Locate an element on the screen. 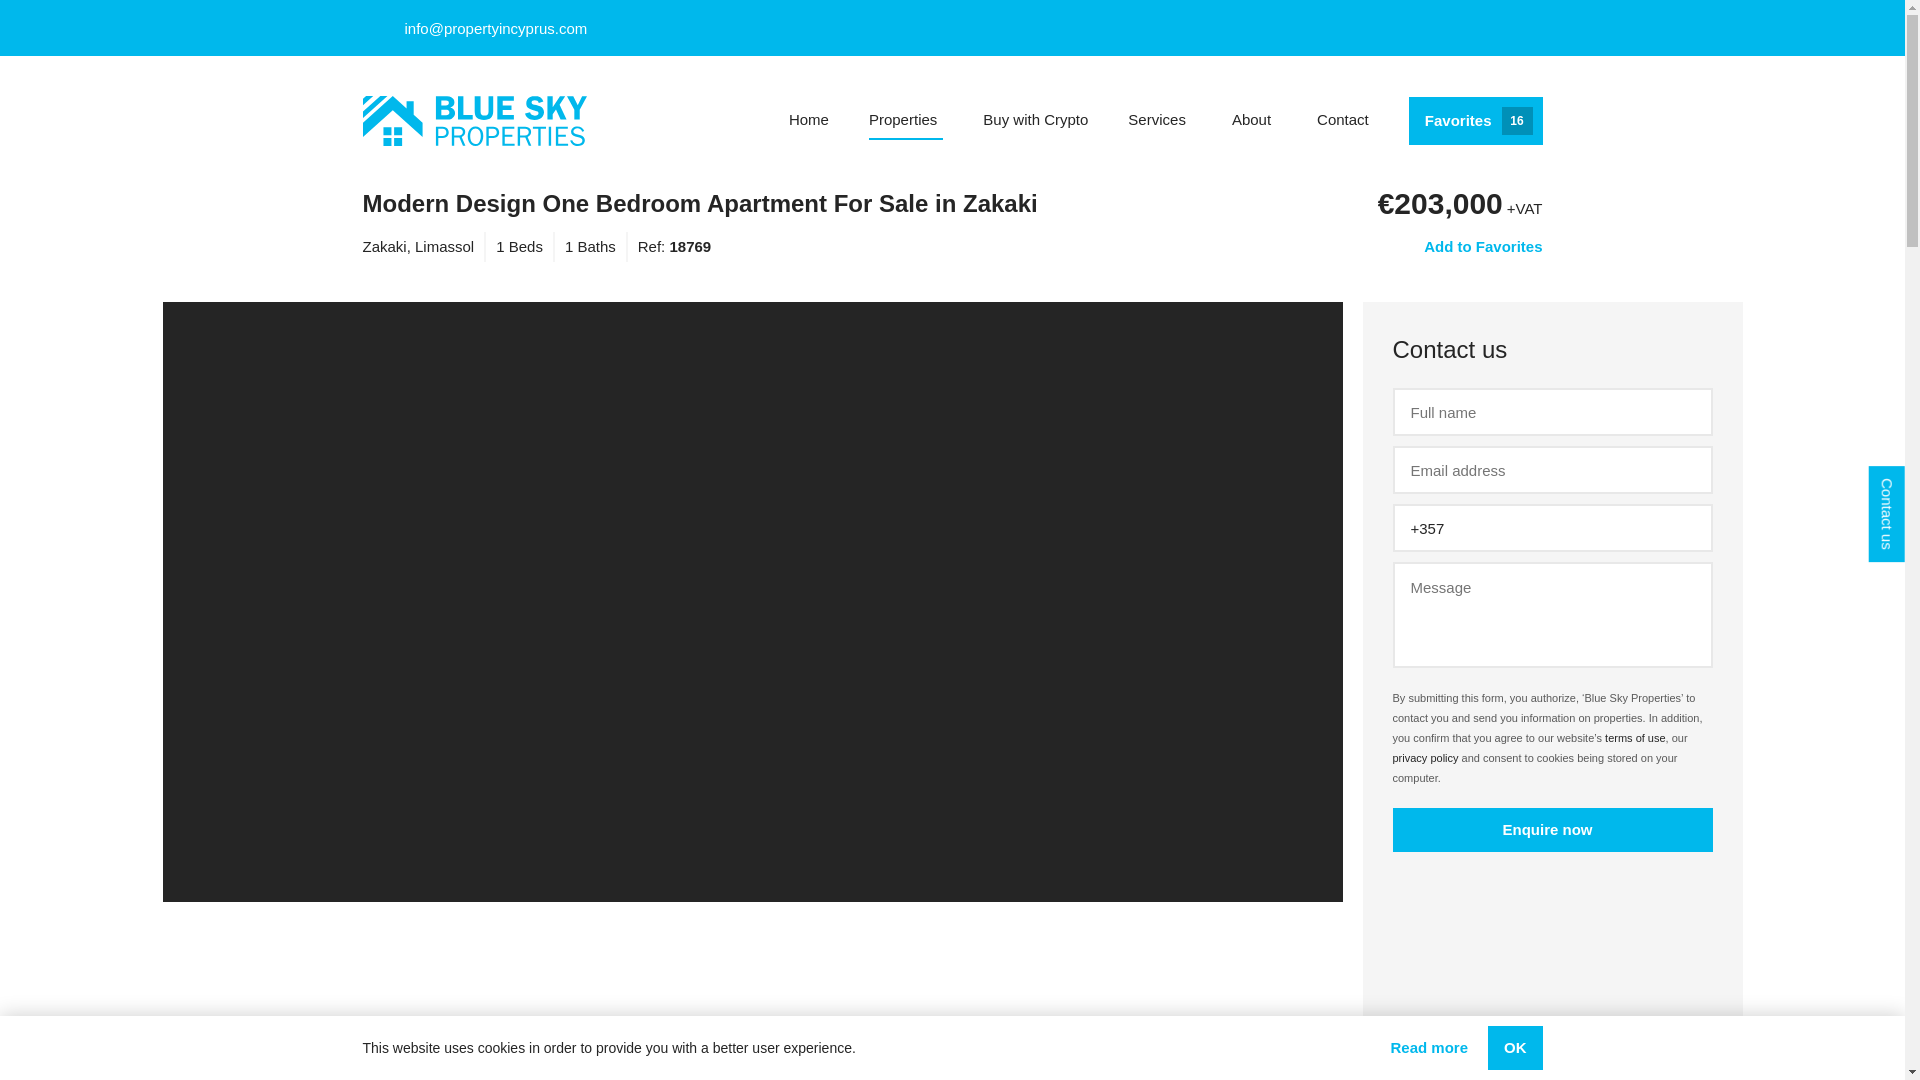 The image size is (1920, 1080). About is located at coordinates (1476, 120).